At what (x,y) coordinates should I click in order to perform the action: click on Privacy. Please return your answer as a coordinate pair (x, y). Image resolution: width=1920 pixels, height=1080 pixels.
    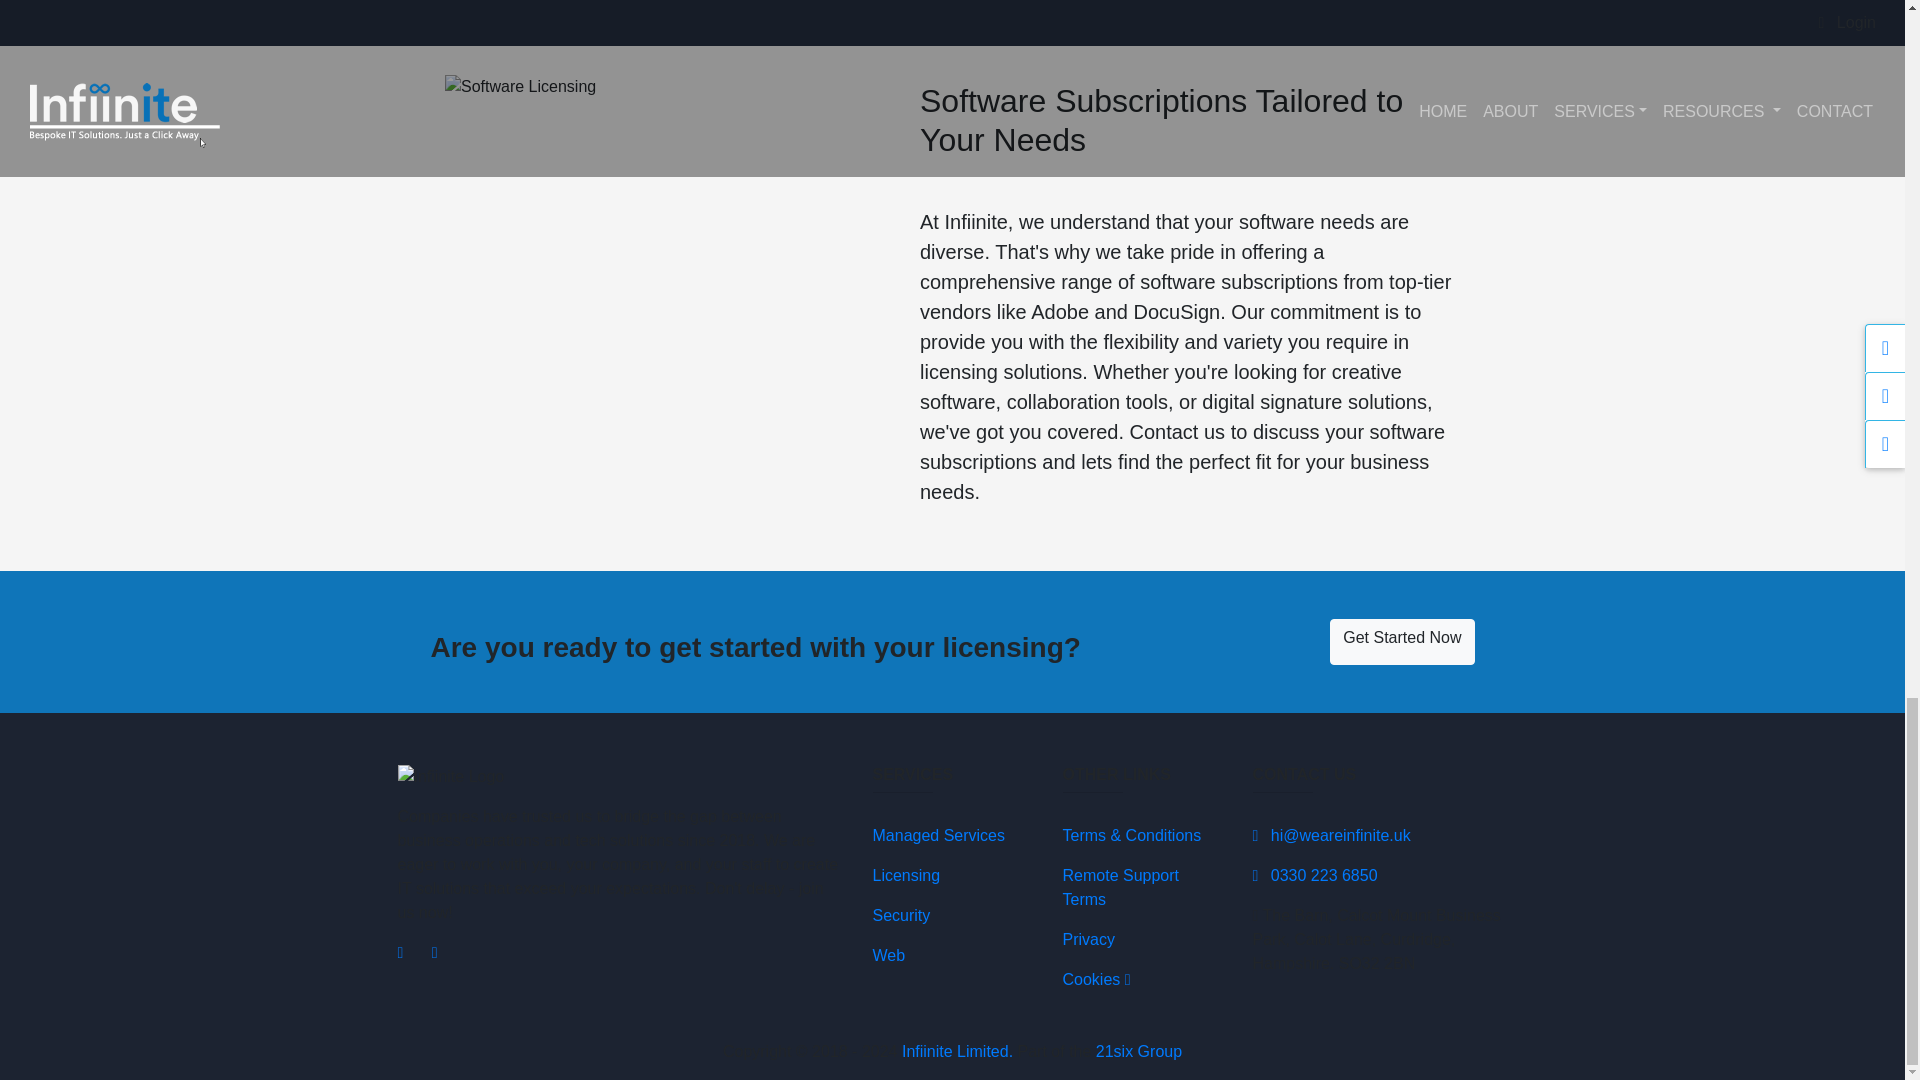
    Looking at the image, I should click on (1087, 939).